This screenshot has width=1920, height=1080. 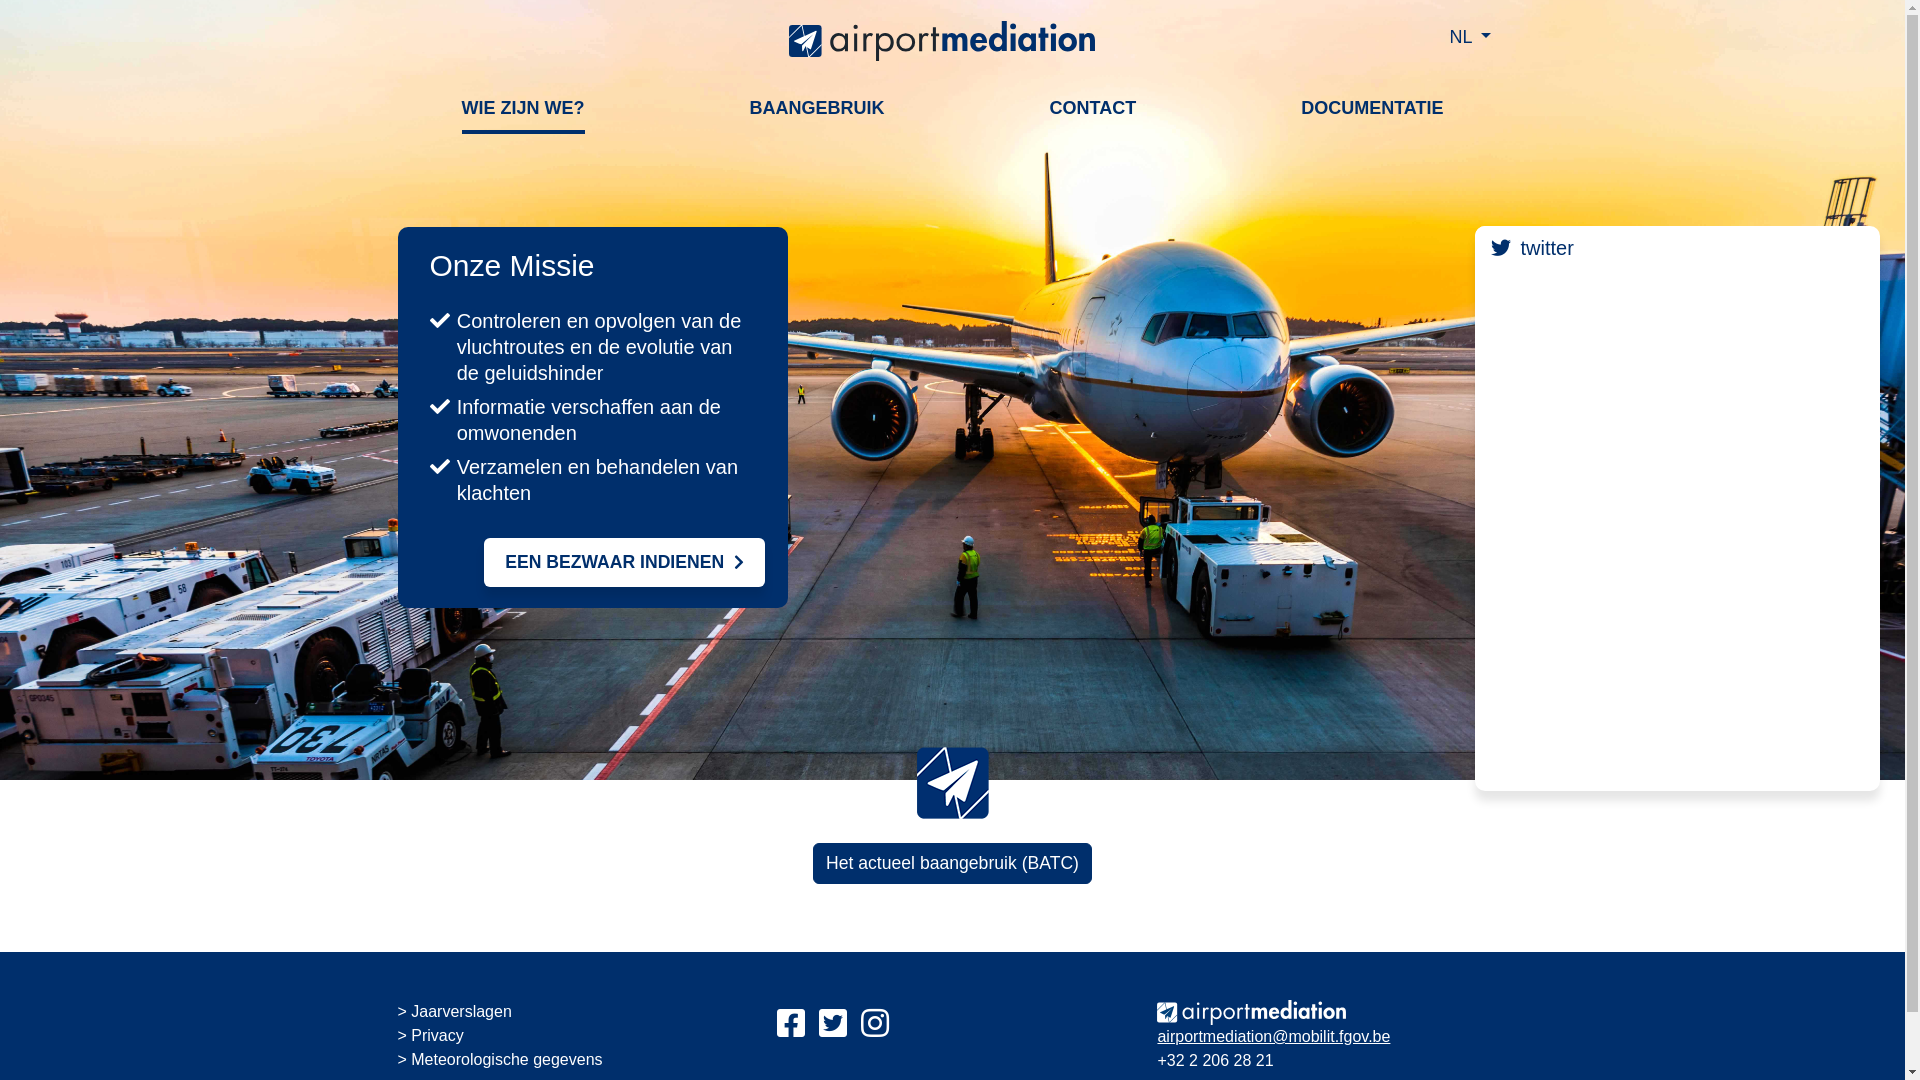 What do you see at coordinates (431, 1036) in the screenshot?
I see `> Privacy` at bounding box center [431, 1036].